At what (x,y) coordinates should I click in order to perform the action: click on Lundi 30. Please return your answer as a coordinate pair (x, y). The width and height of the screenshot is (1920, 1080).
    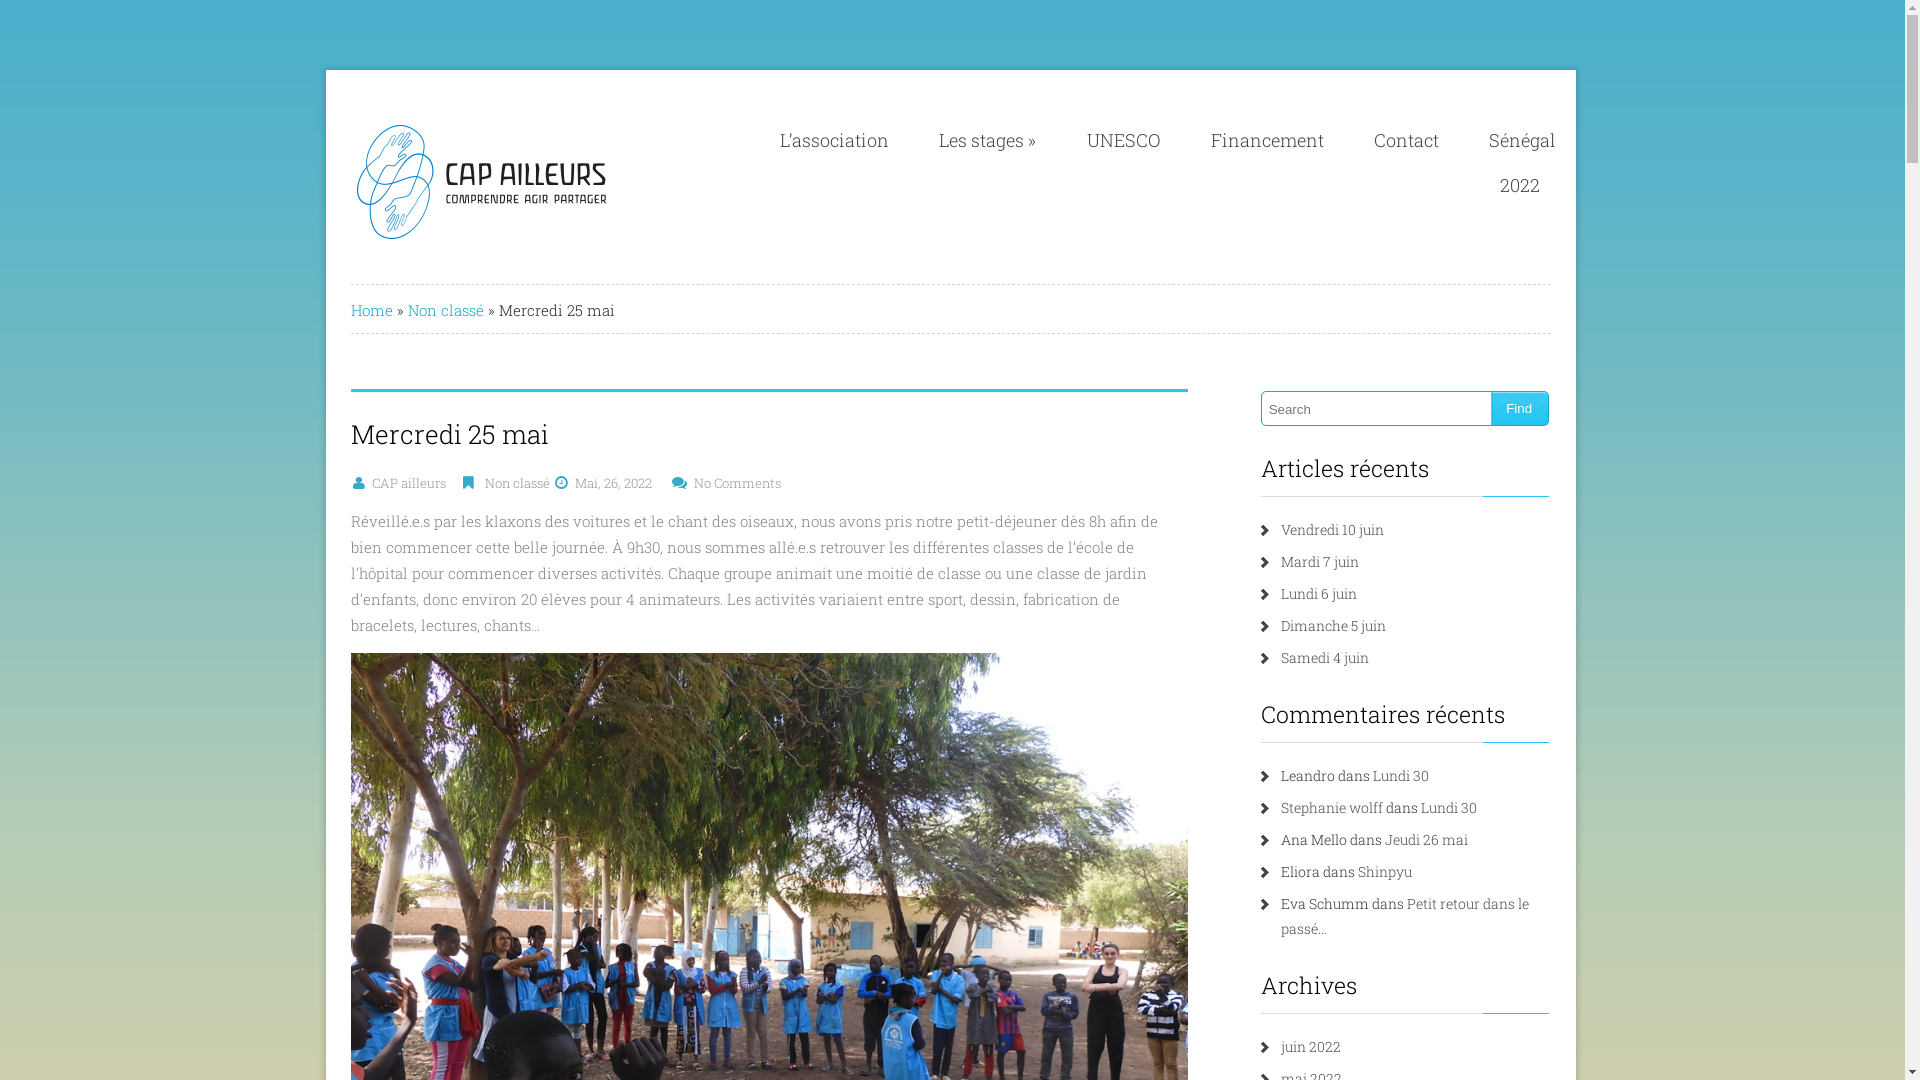
    Looking at the image, I should click on (1401, 776).